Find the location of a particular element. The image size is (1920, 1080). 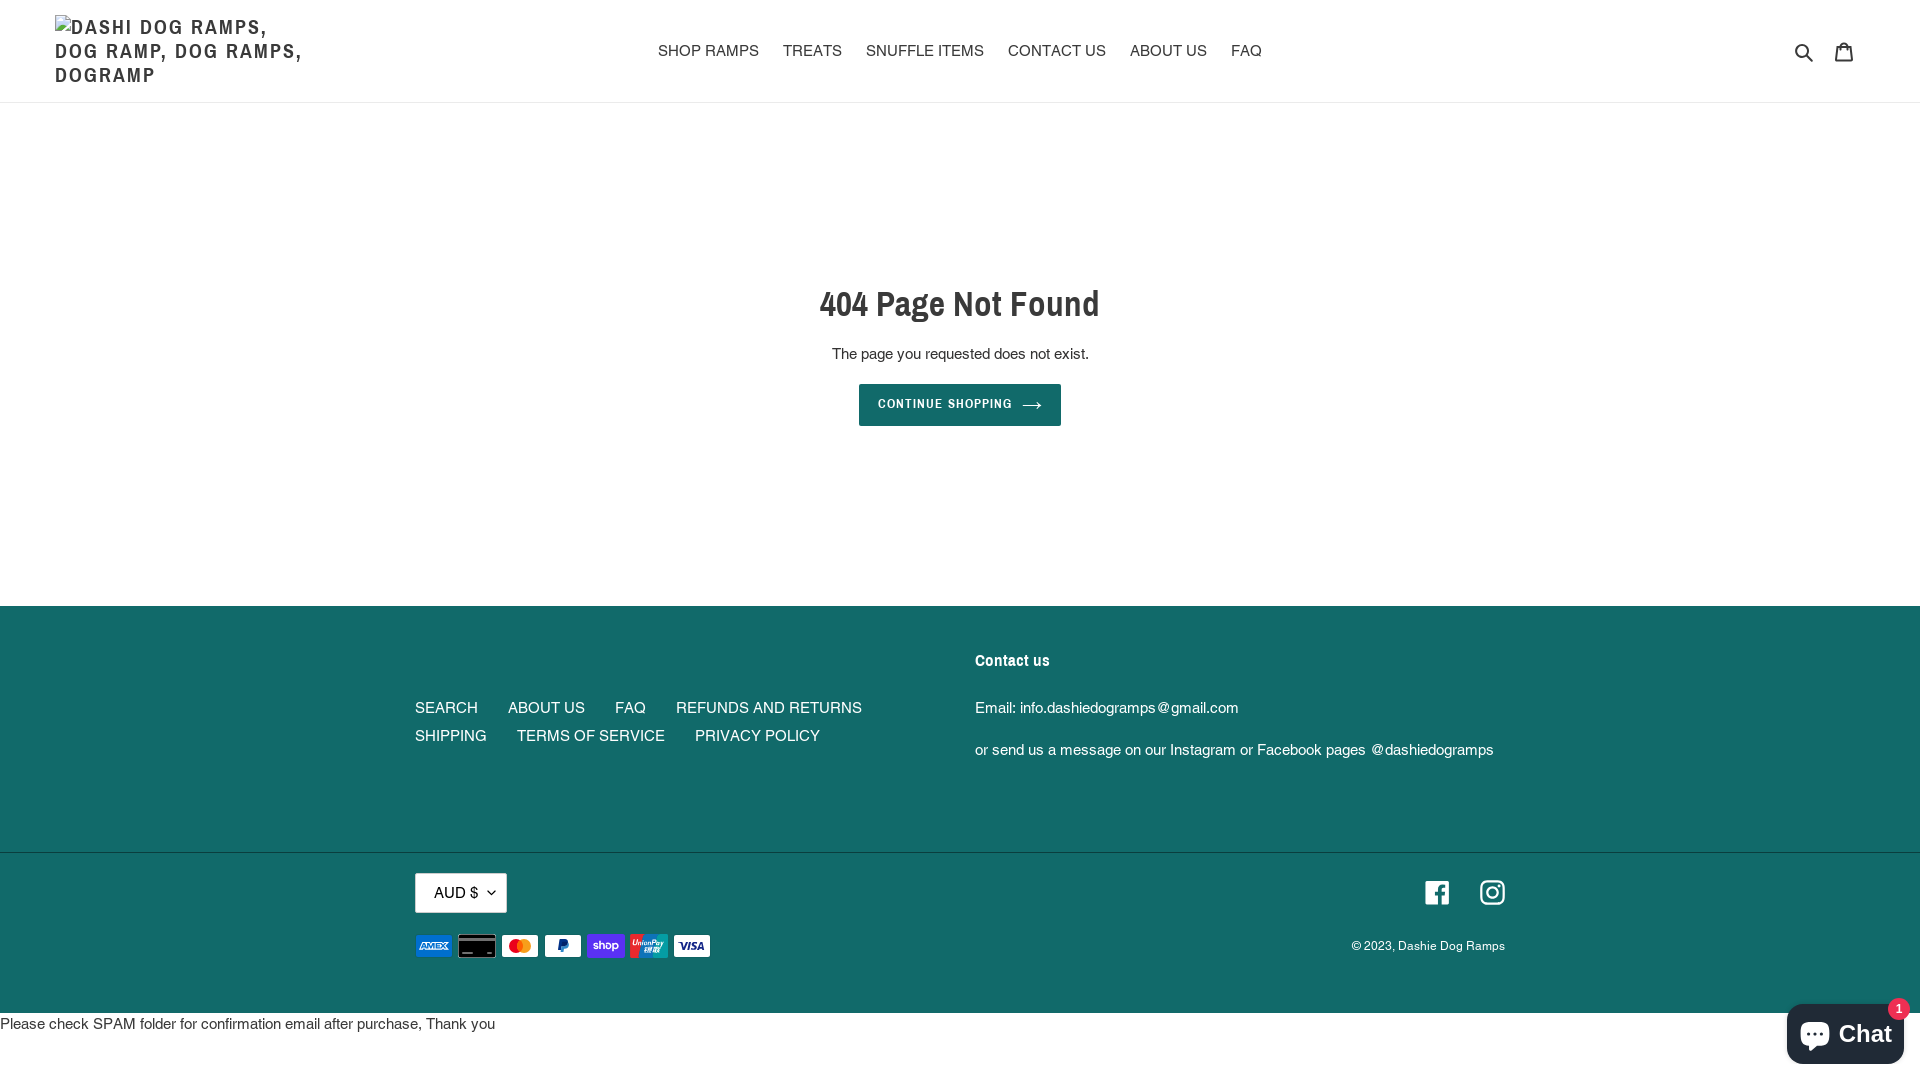

Cart is located at coordinates (1844, 52).